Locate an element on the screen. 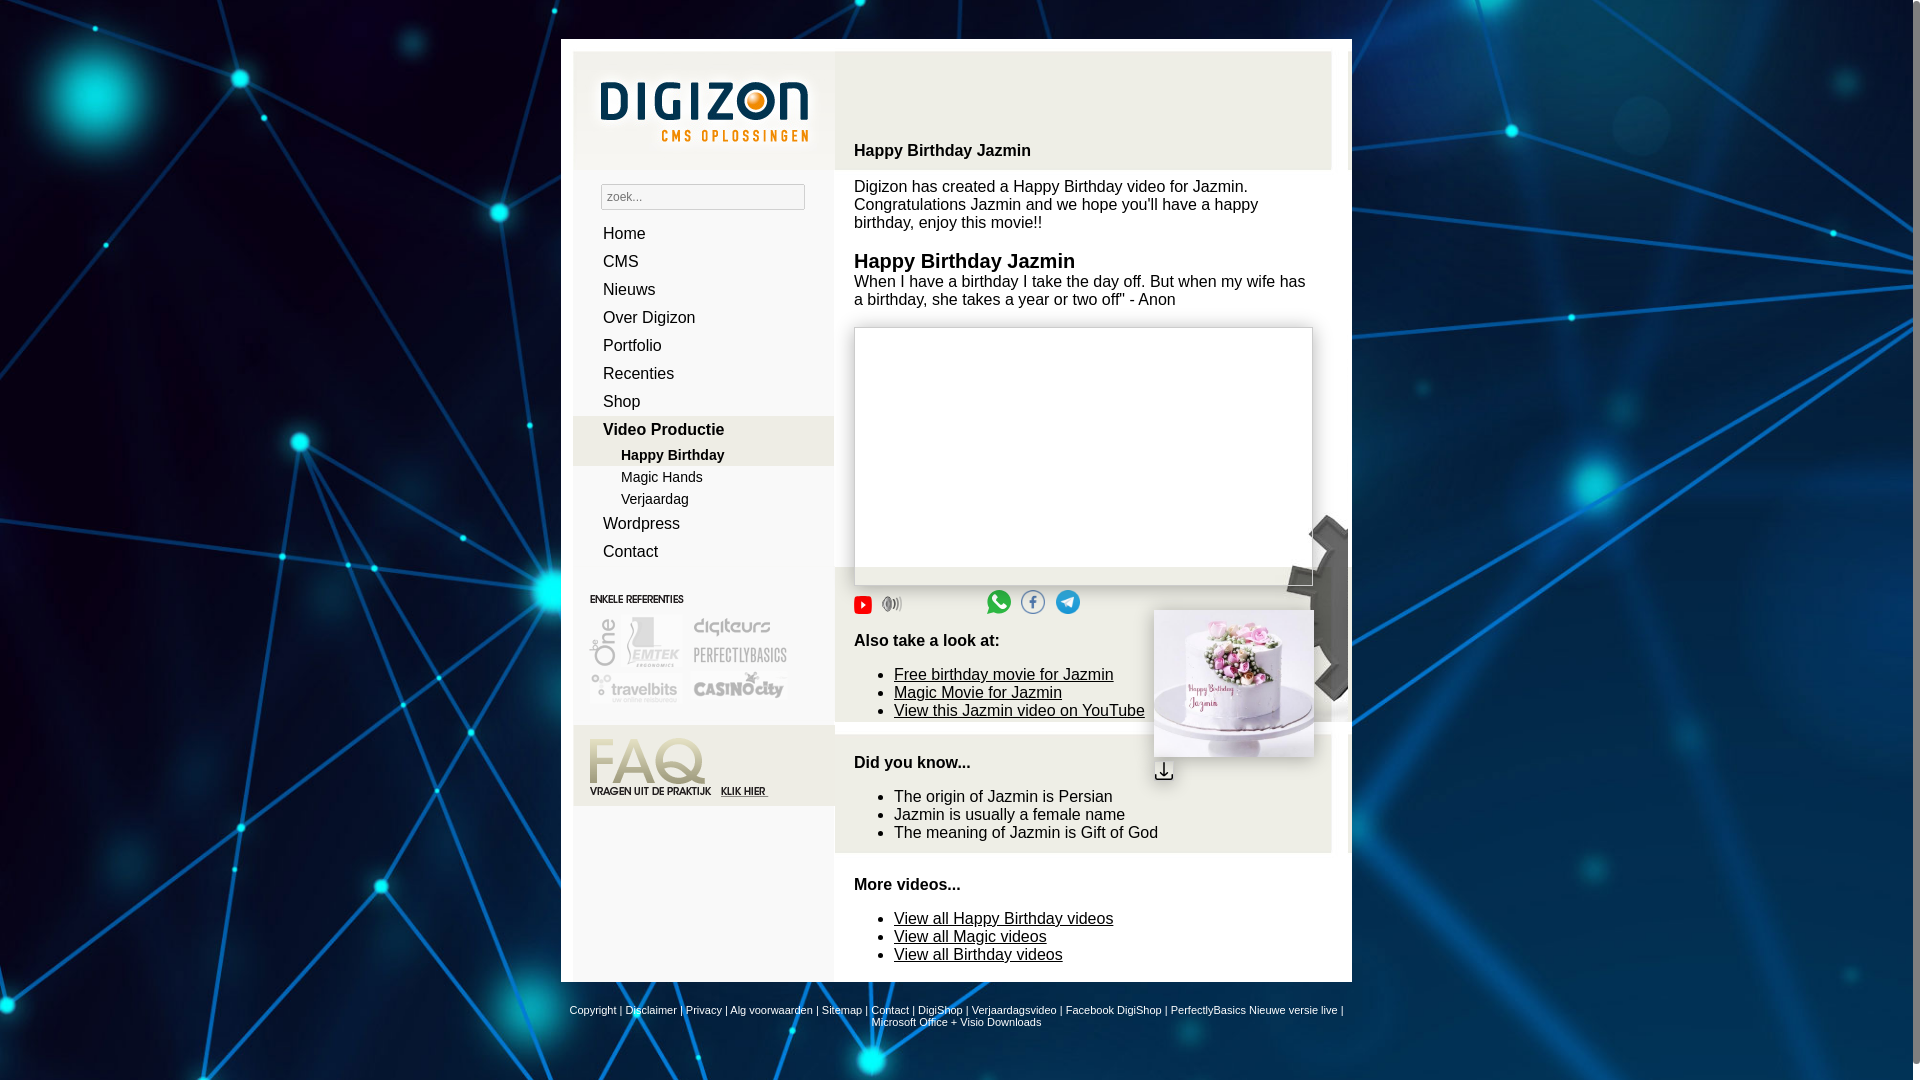 The height and width of the screenshot is (1080, 1920). View this Jazmin video on YouTube is located at coordinates (1019, 710).